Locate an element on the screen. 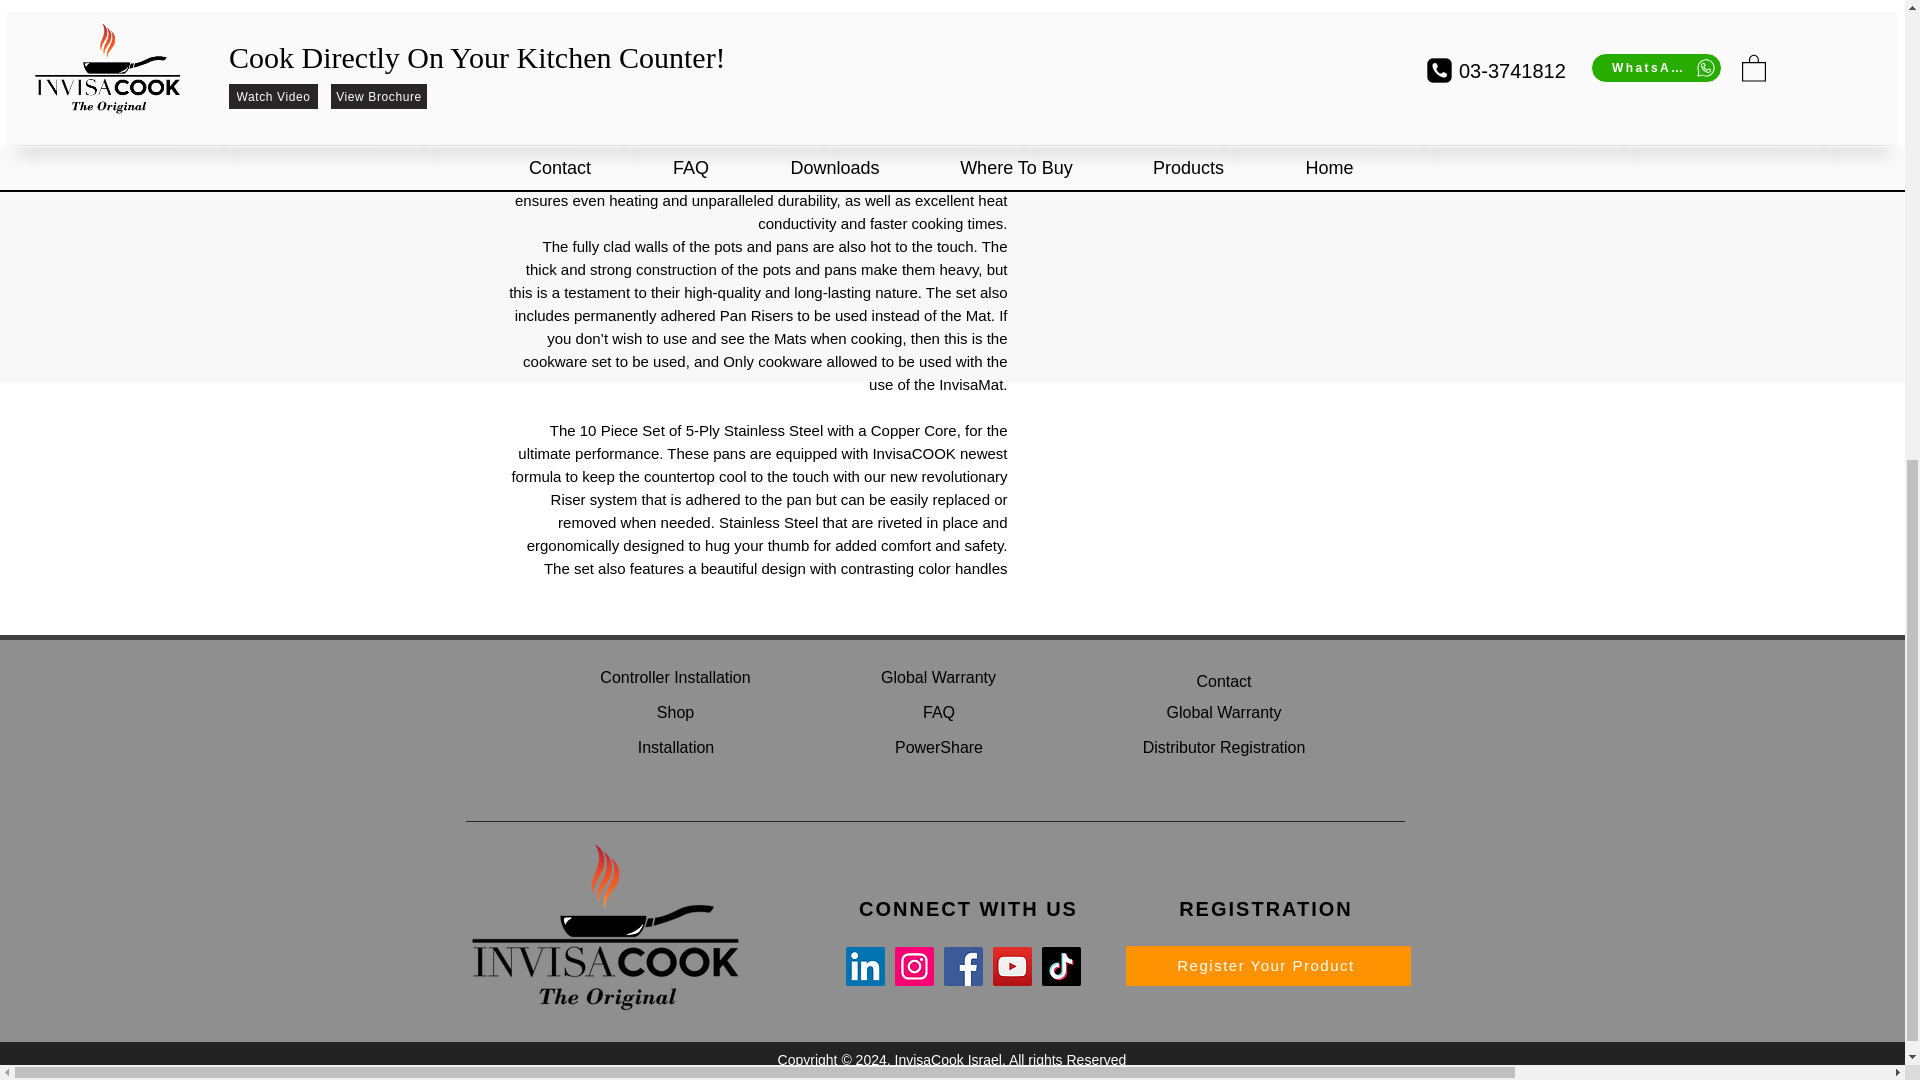 This screenshot has height=1080, width=1920. Controller Installation is located at coordinates (674, 676).